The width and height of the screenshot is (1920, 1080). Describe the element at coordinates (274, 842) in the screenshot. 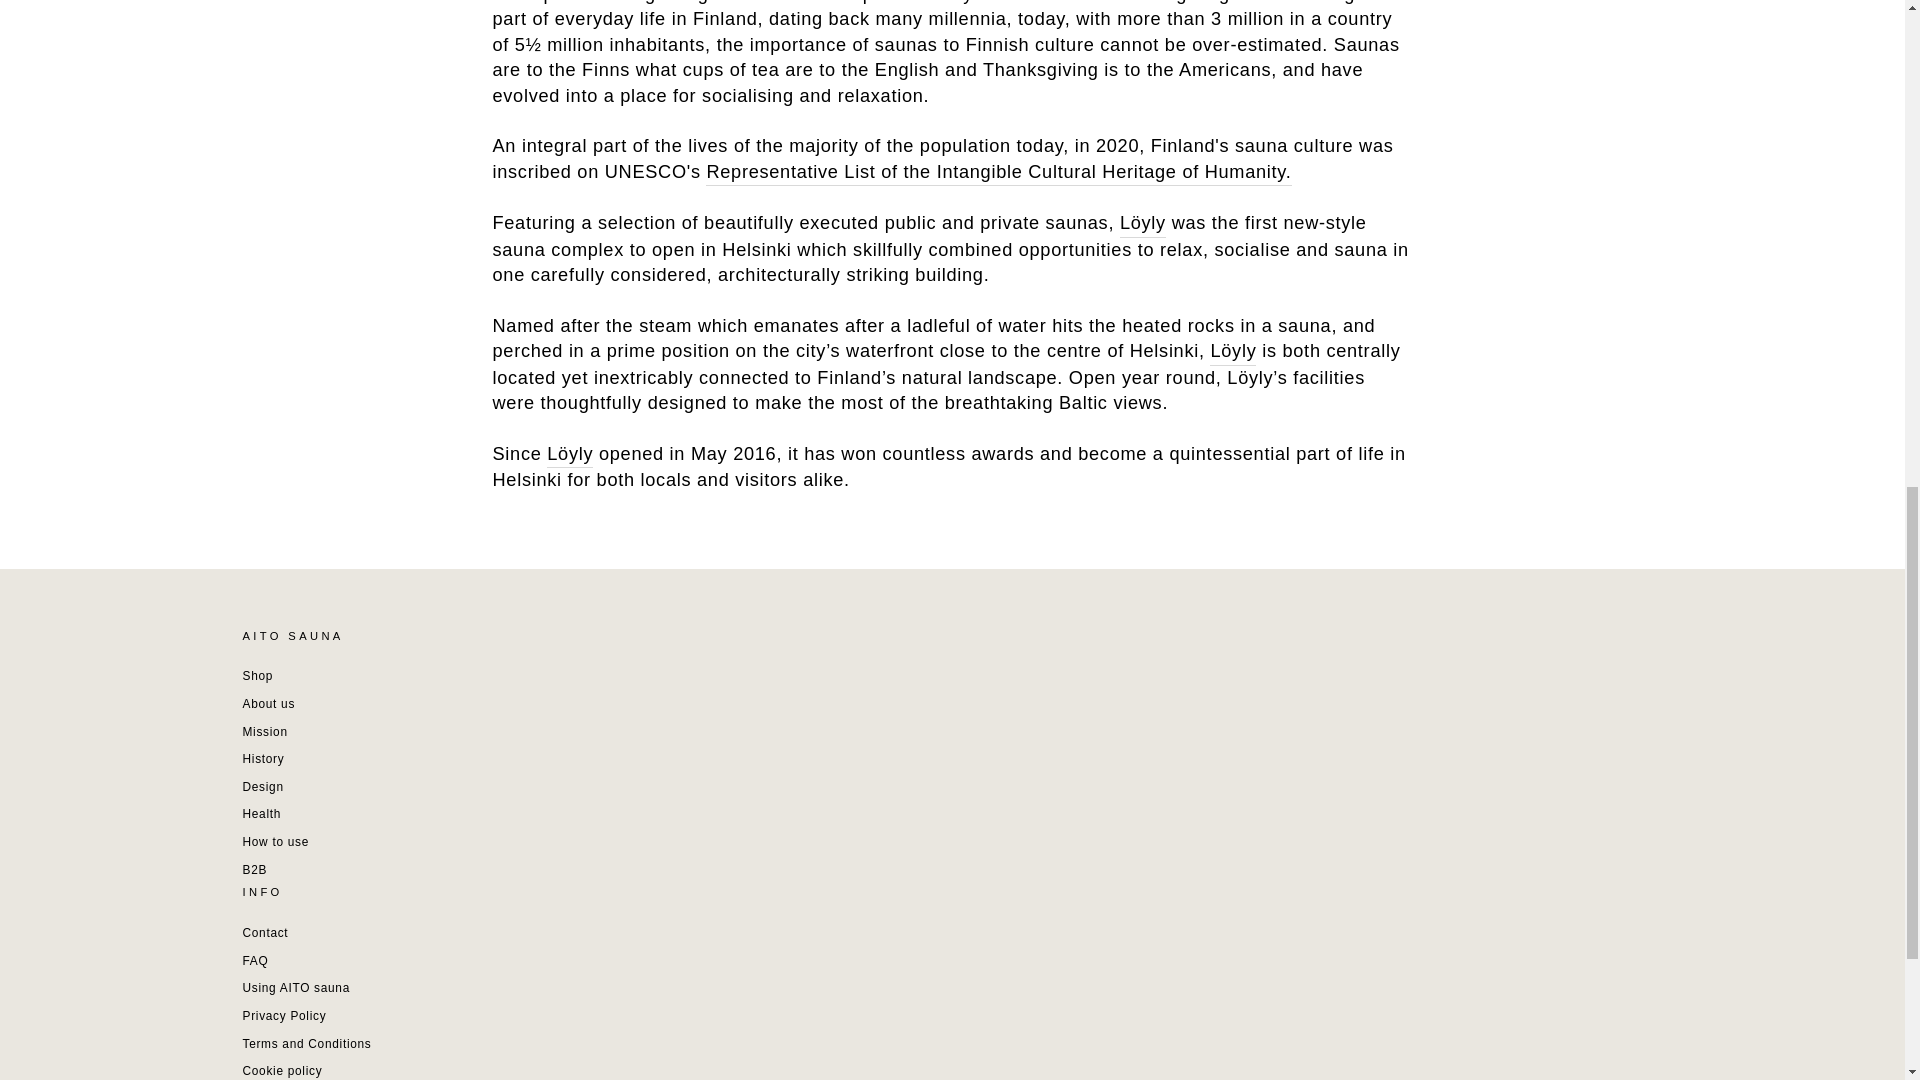

I see `How to use` at that location.